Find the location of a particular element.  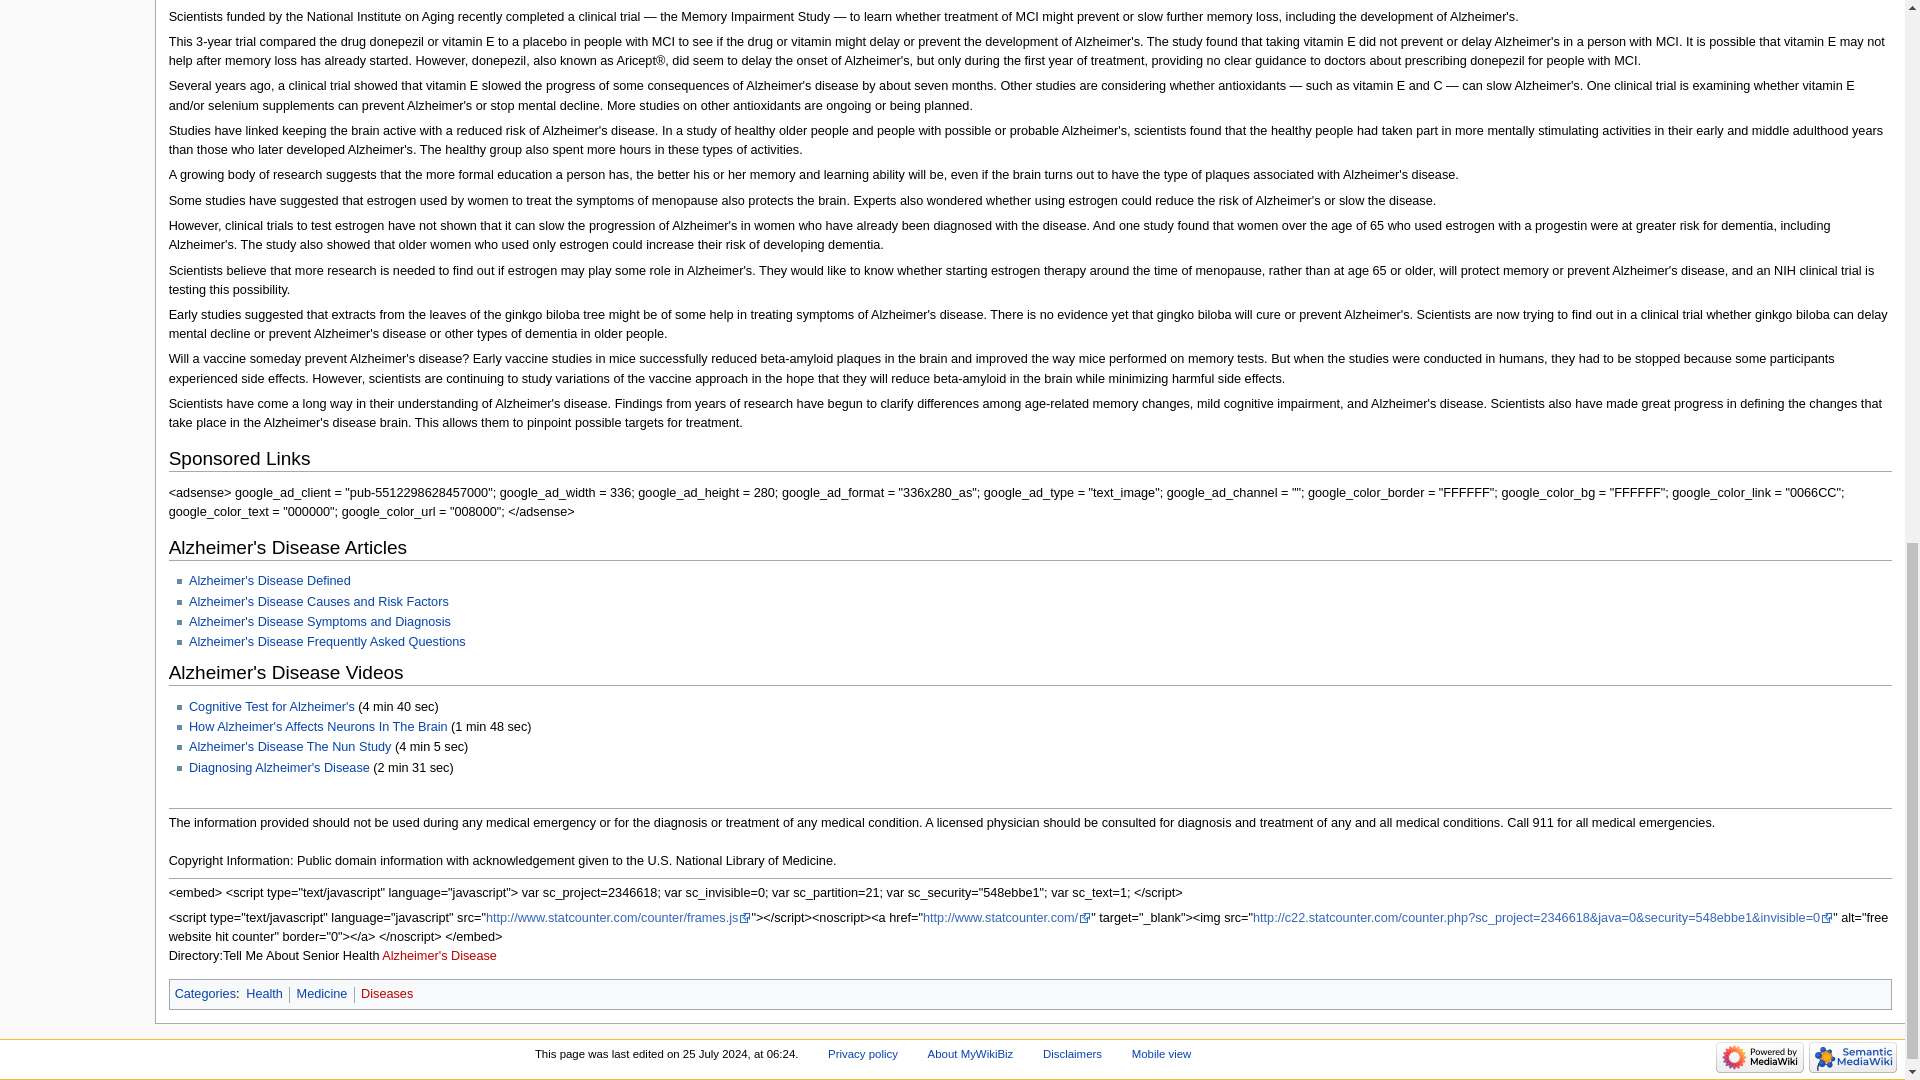

Diagnosing Alzheimer's Disease is located at coordinates (279, 768).